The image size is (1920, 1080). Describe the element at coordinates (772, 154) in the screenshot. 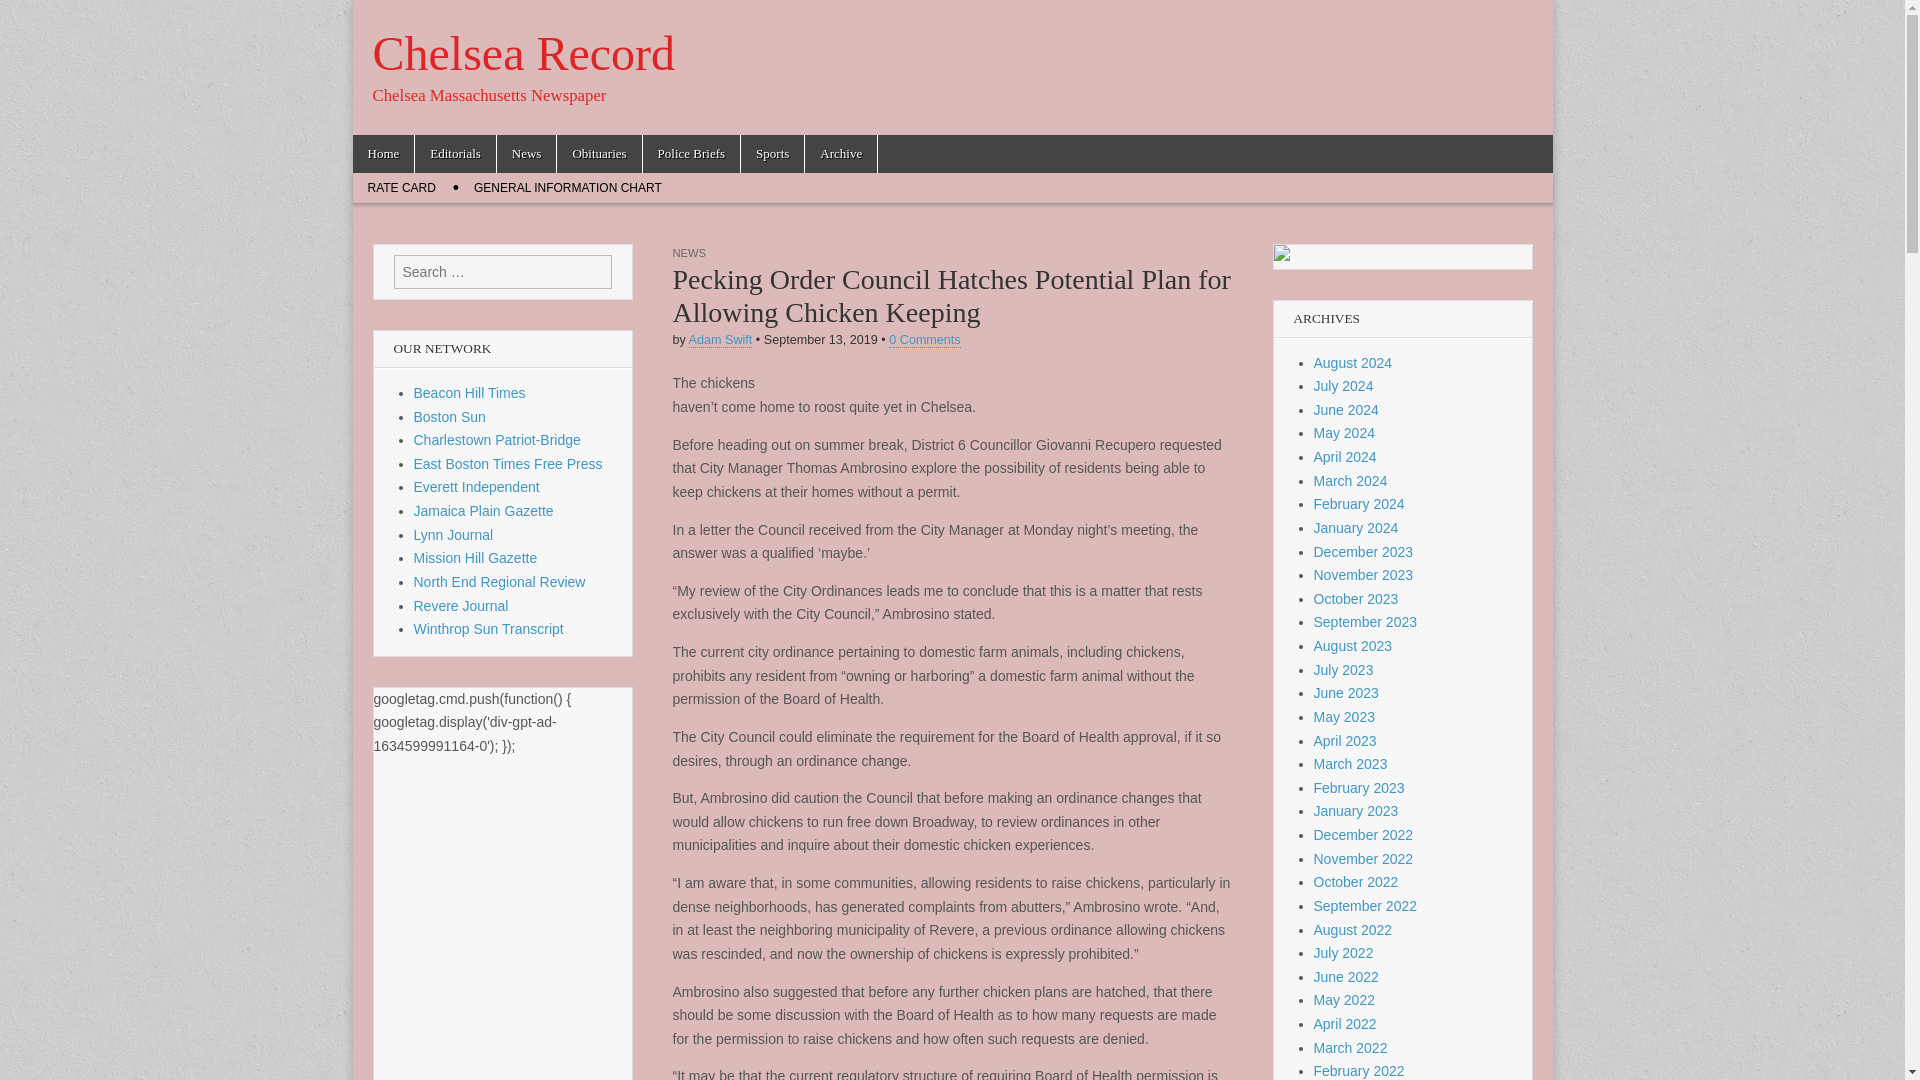

I see `Sports` at that location.